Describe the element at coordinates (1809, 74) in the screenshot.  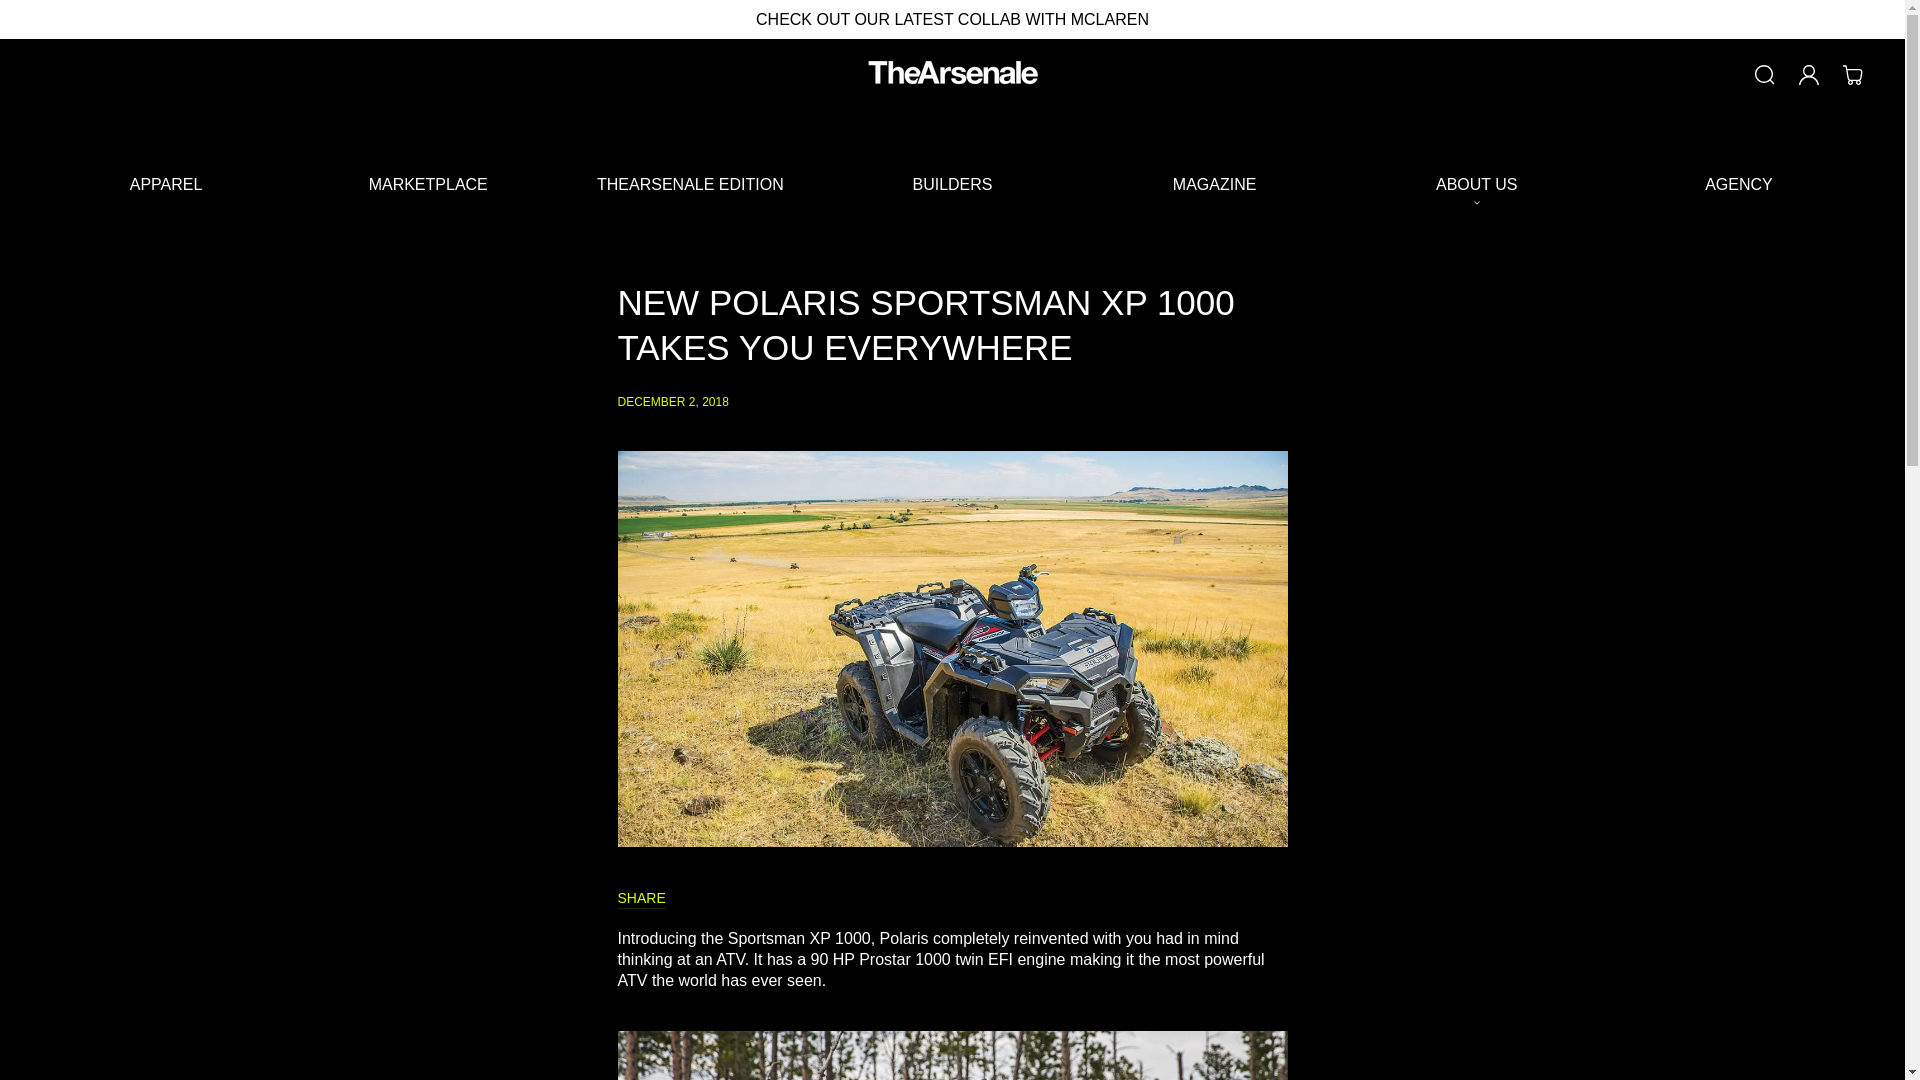
I see `Log in` at that location.